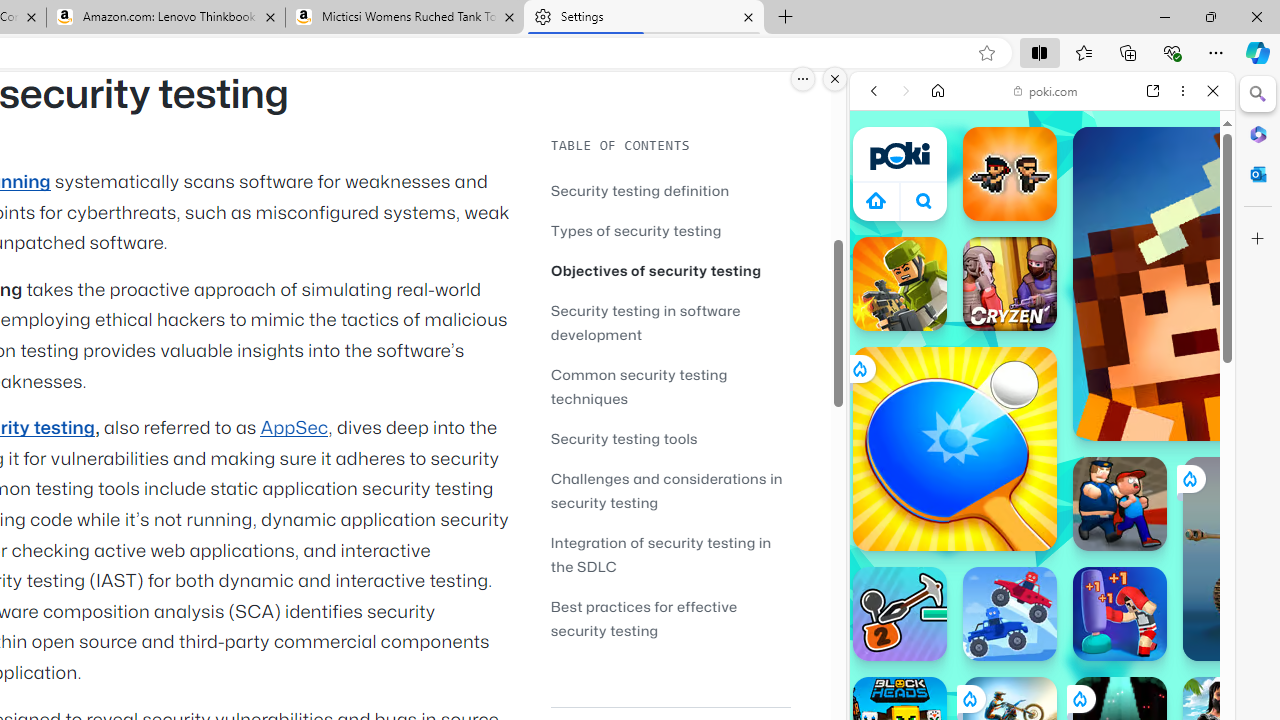 The image size is (1280, 720). Describe the element at coordinates (1120, 614) in the screenshot. I see `Punch Legend Simulator` at that location.